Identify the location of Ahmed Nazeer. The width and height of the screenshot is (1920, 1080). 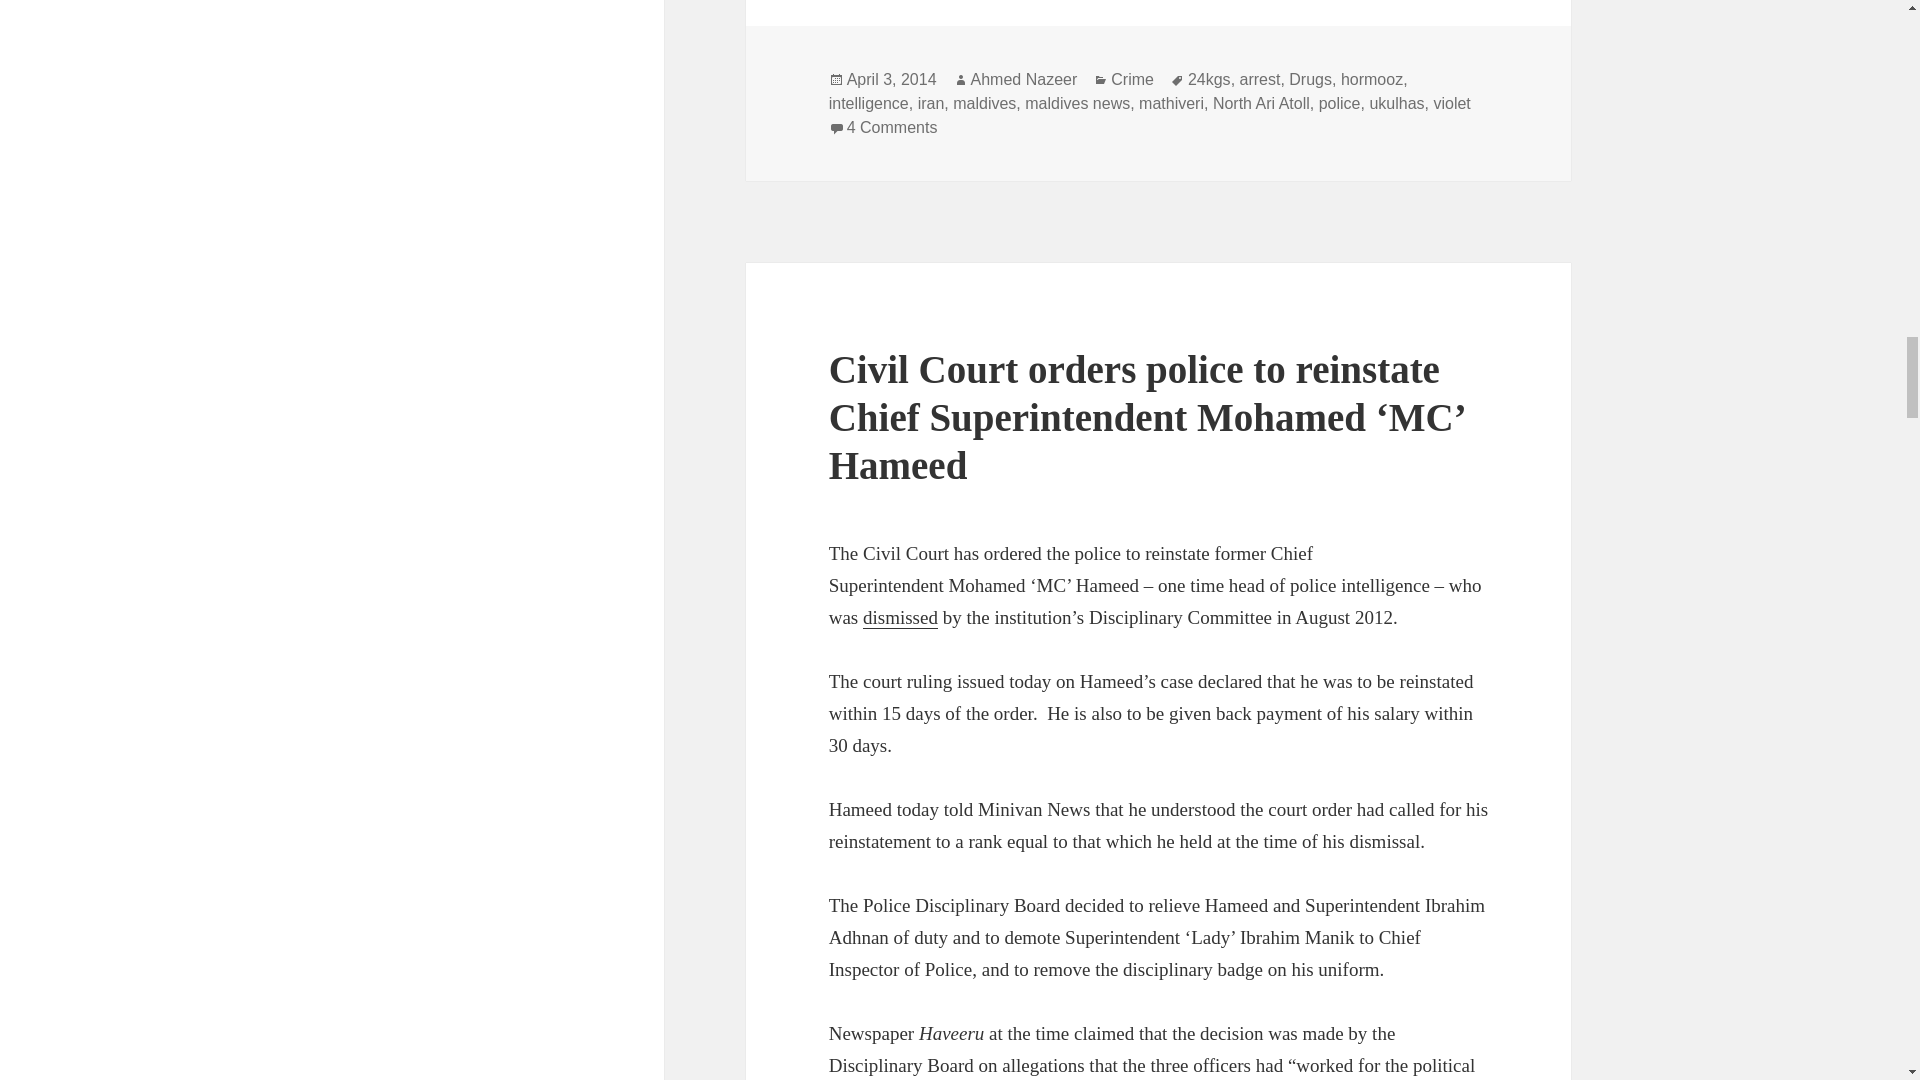
(1024, 80).